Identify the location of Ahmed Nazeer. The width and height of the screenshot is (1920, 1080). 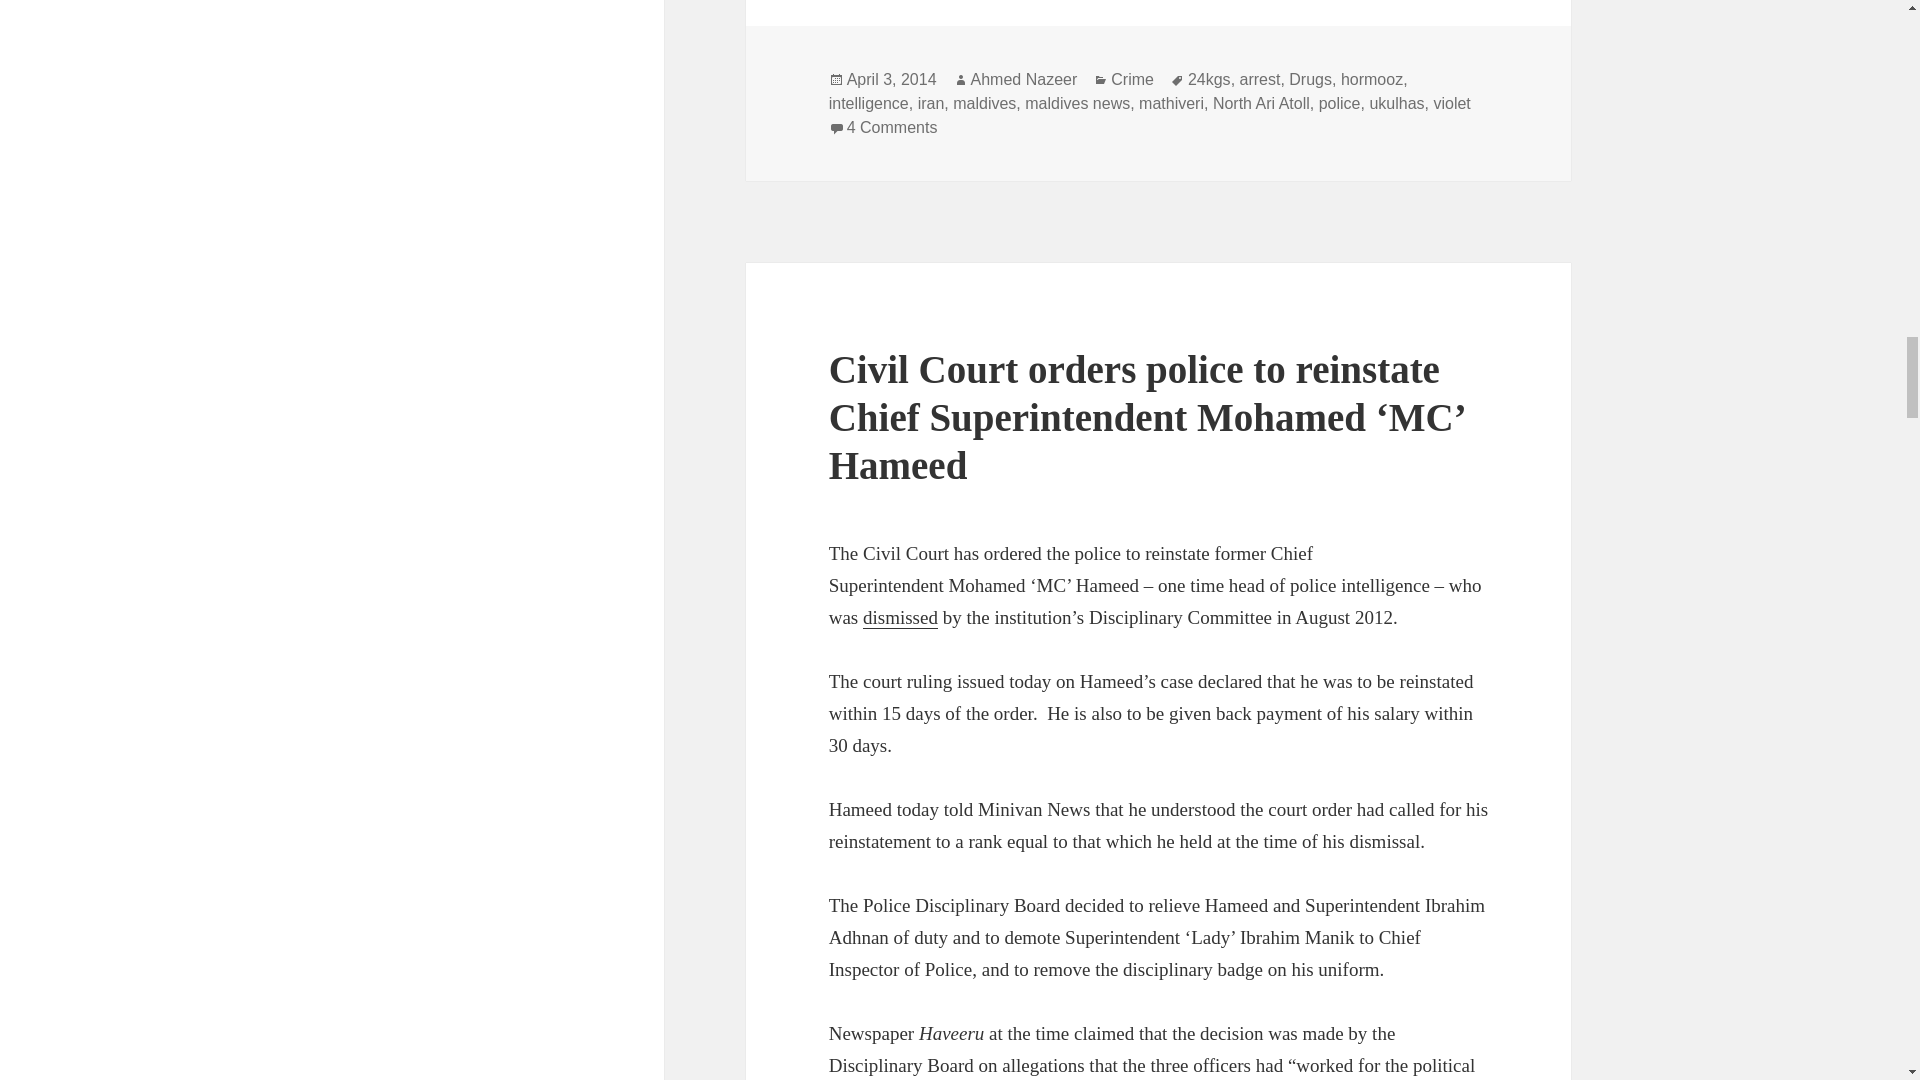
(1024, 80).